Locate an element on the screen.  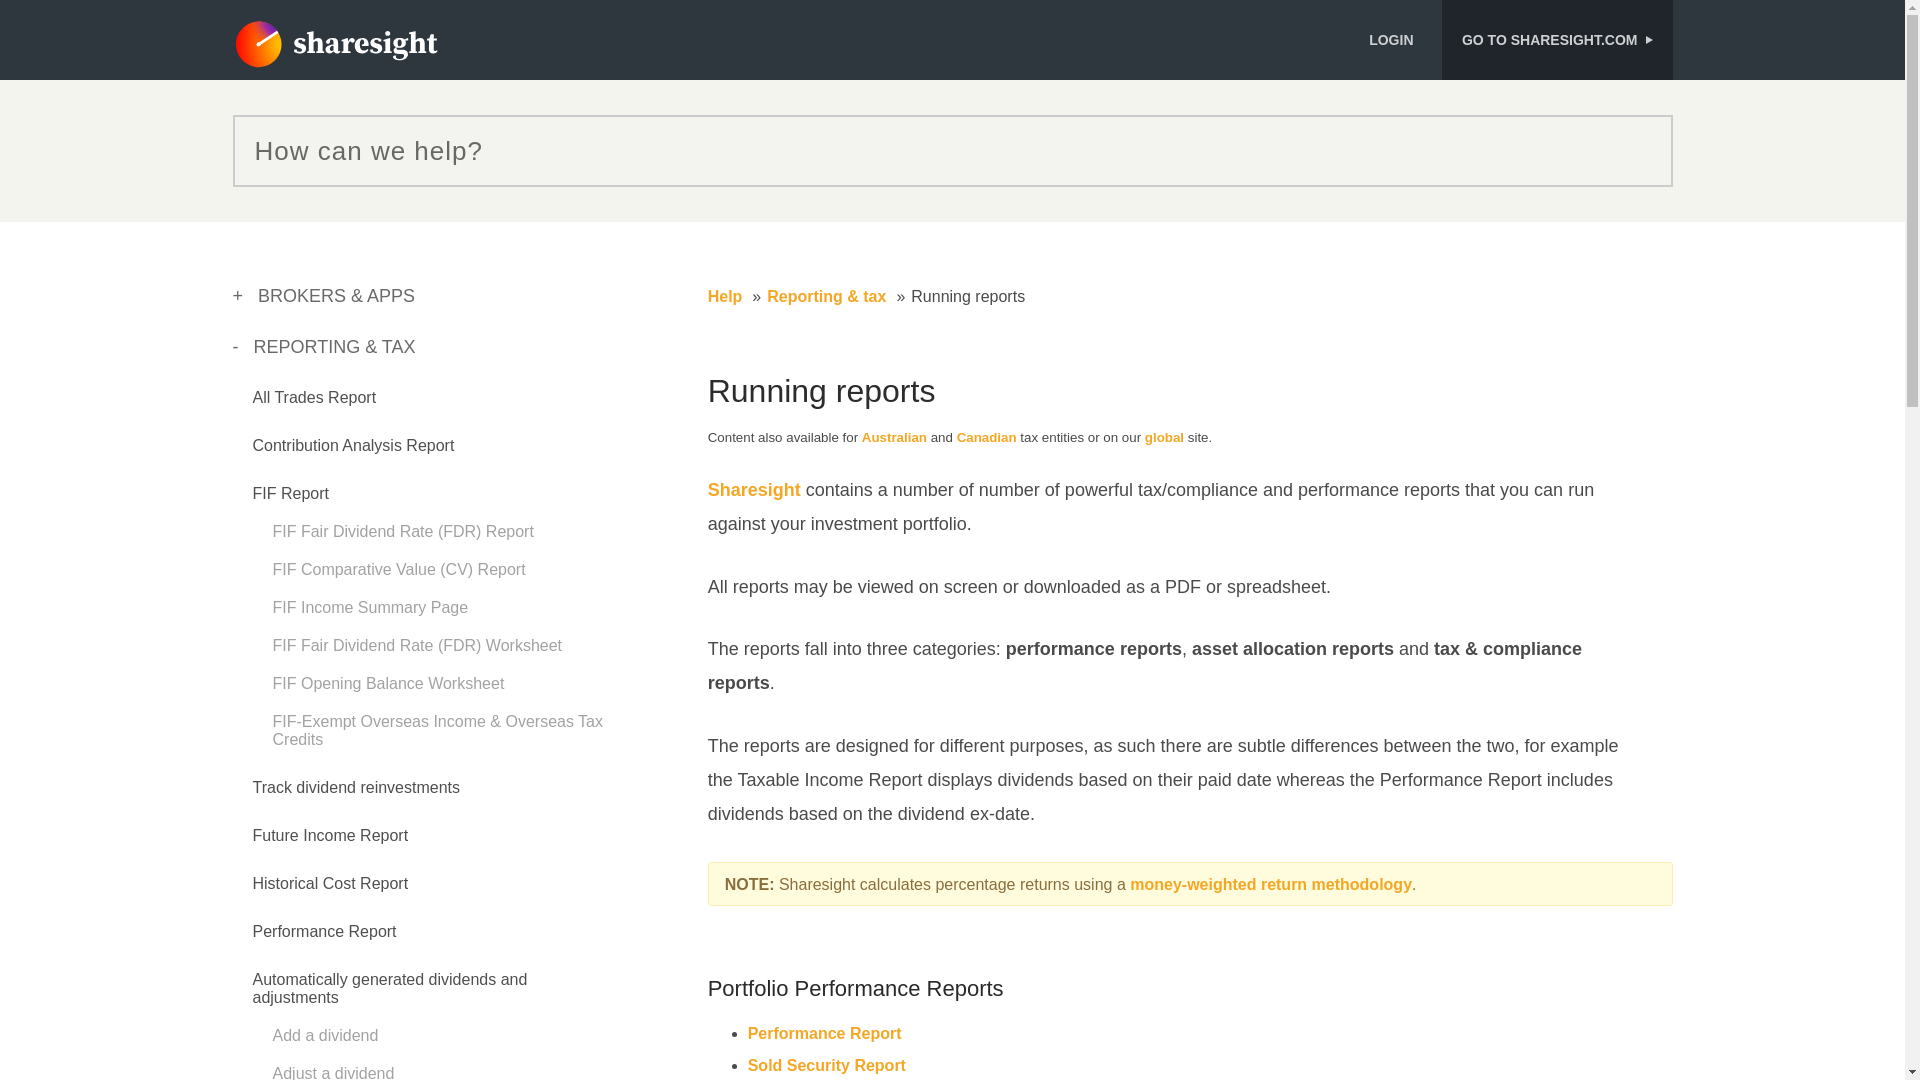
FIF Opening Balance Worksheet is located at coordinates (388, 684).